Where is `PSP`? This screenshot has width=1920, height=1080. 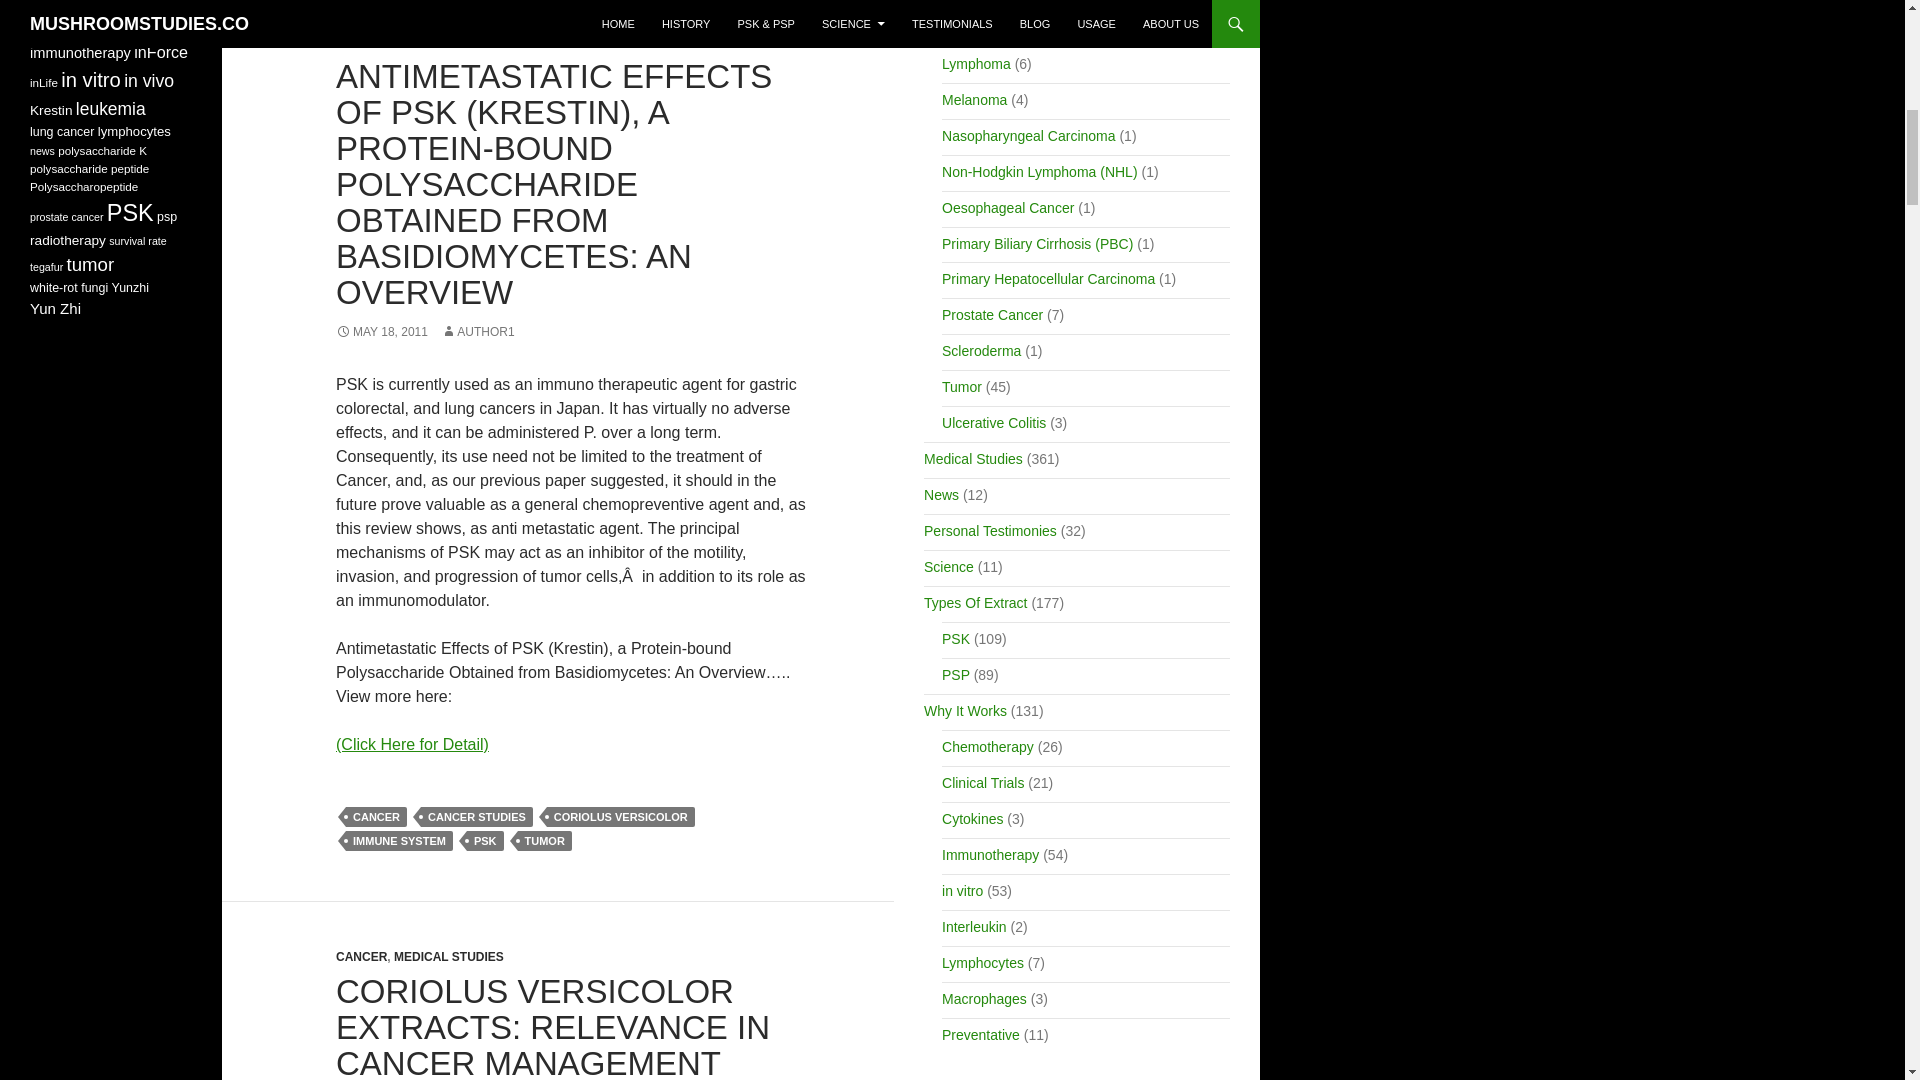 PSP is located at coordinates (522, 41).